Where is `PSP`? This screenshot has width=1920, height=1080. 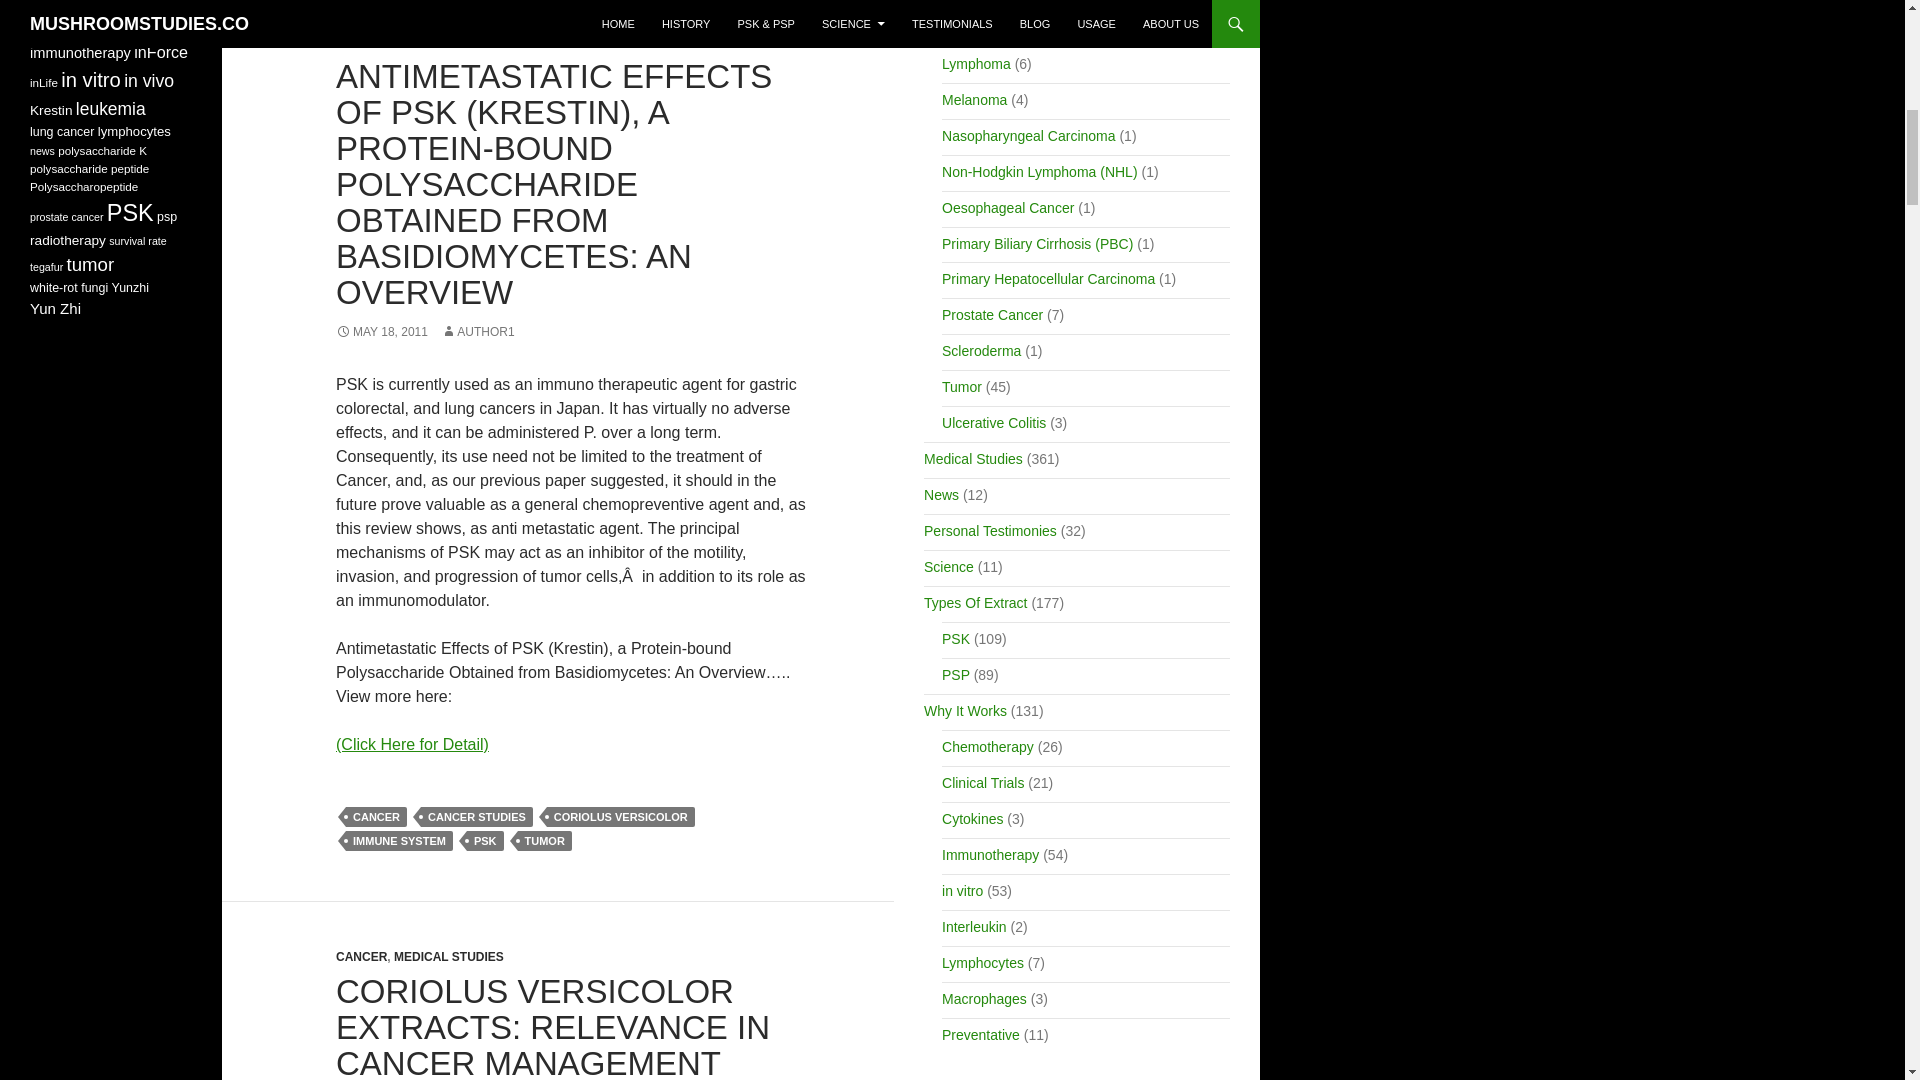 PSP is located at coordinates (522, 41).